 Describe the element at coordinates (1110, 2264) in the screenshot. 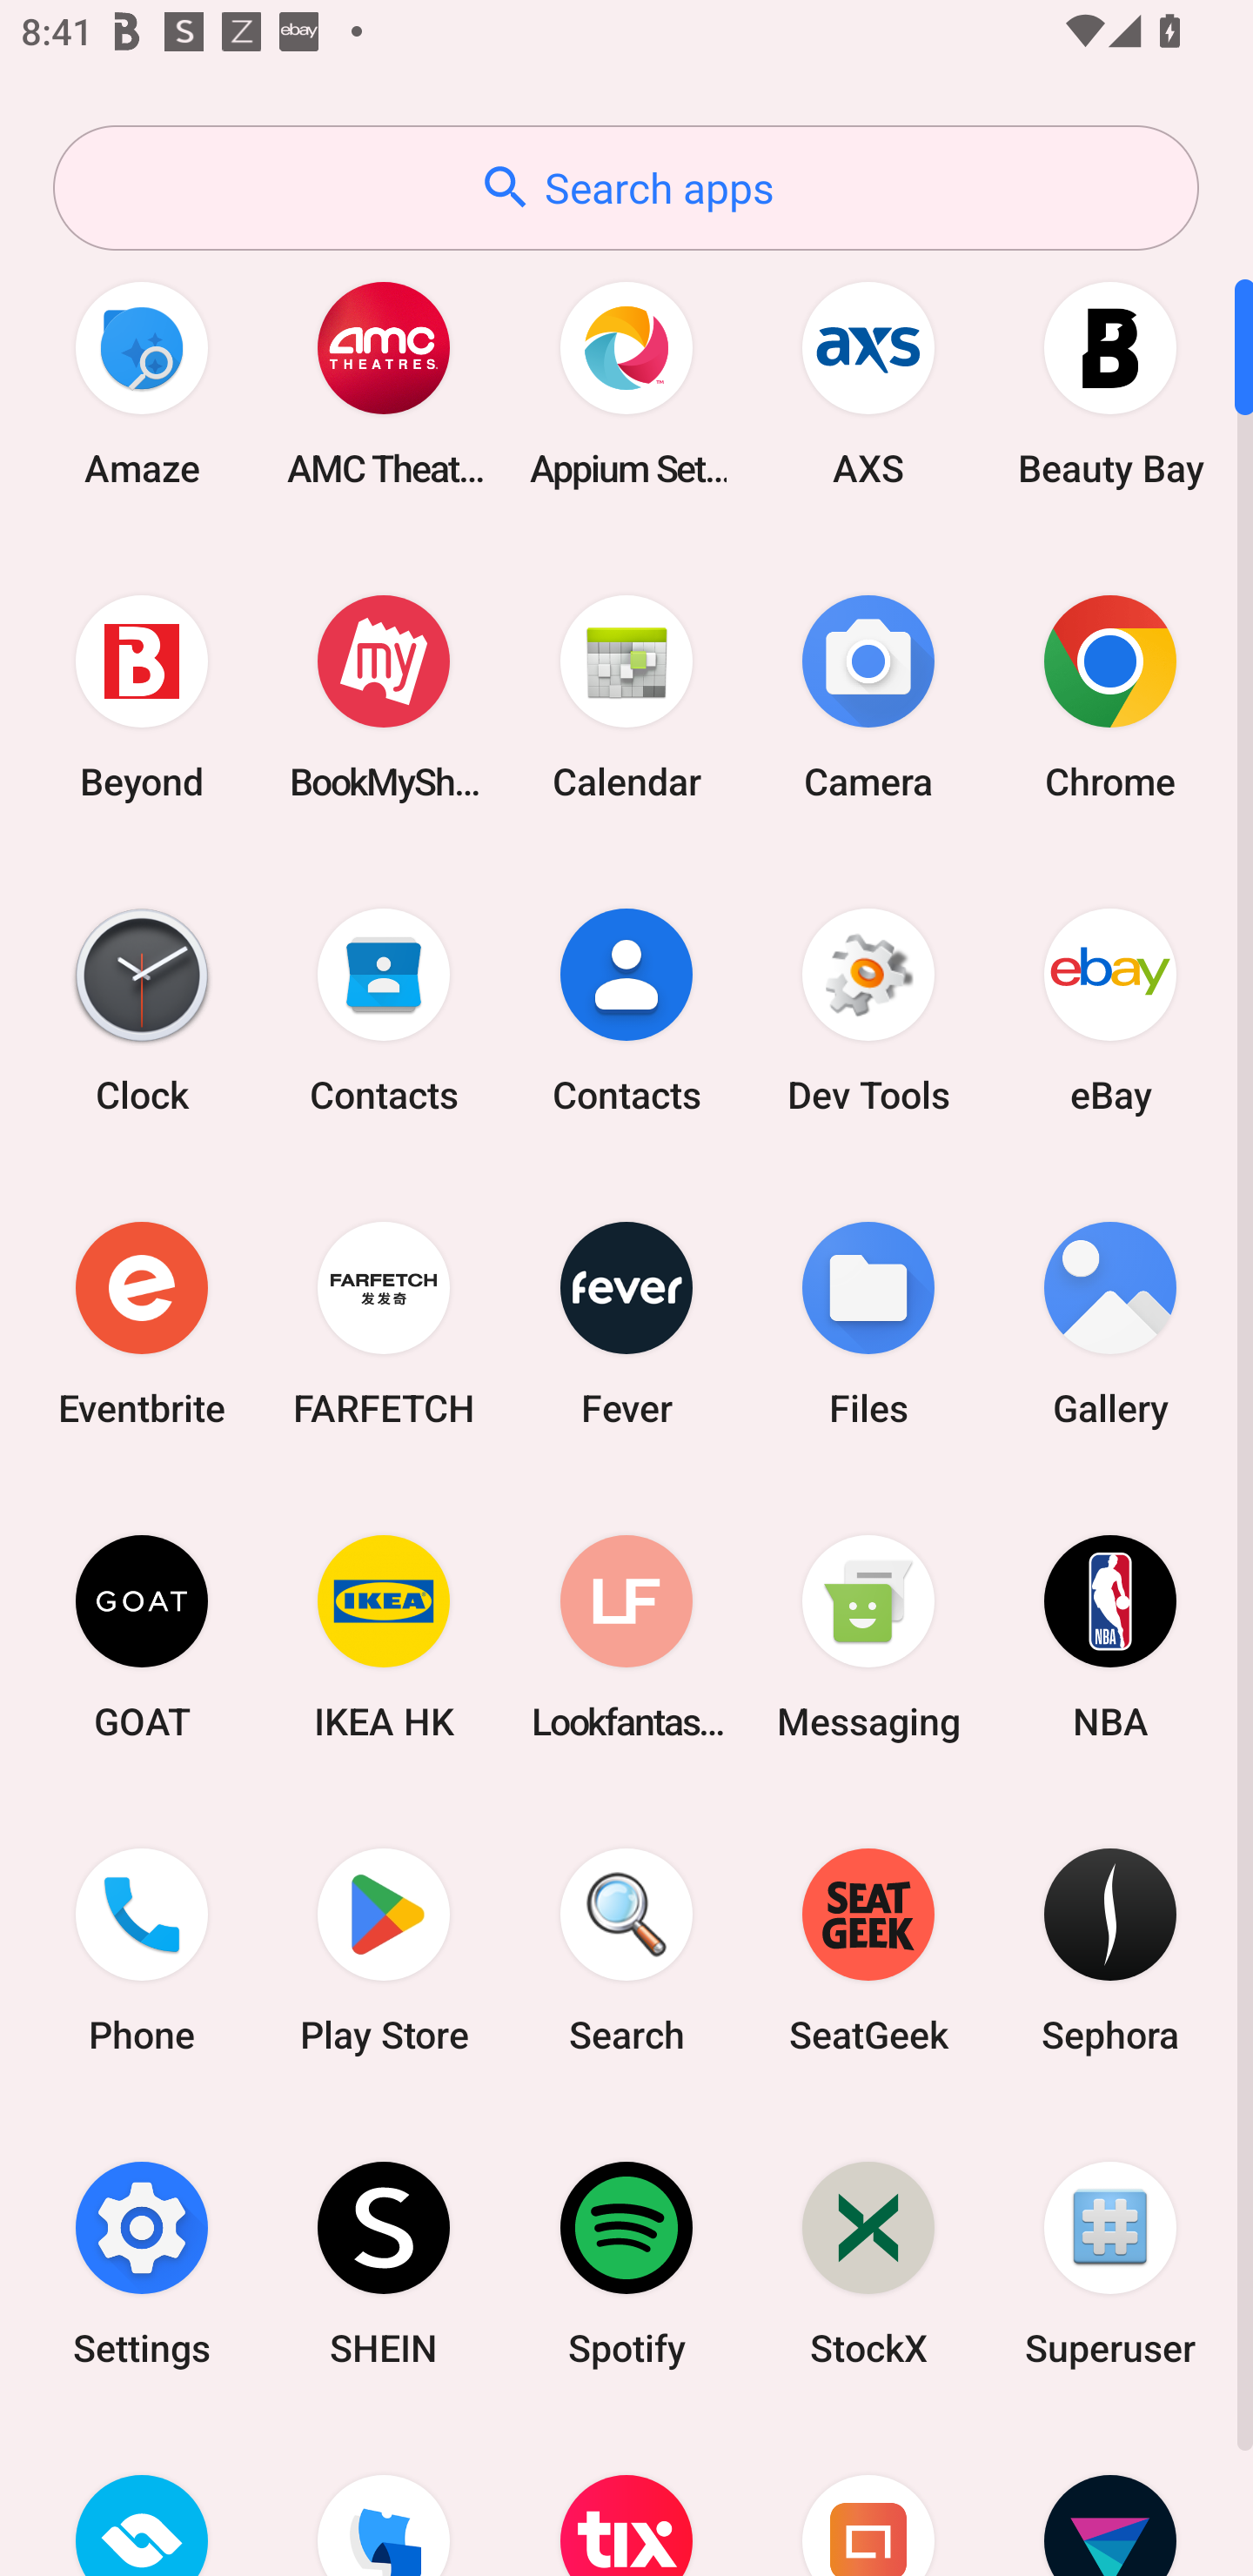

I see `Superuser` at that location.